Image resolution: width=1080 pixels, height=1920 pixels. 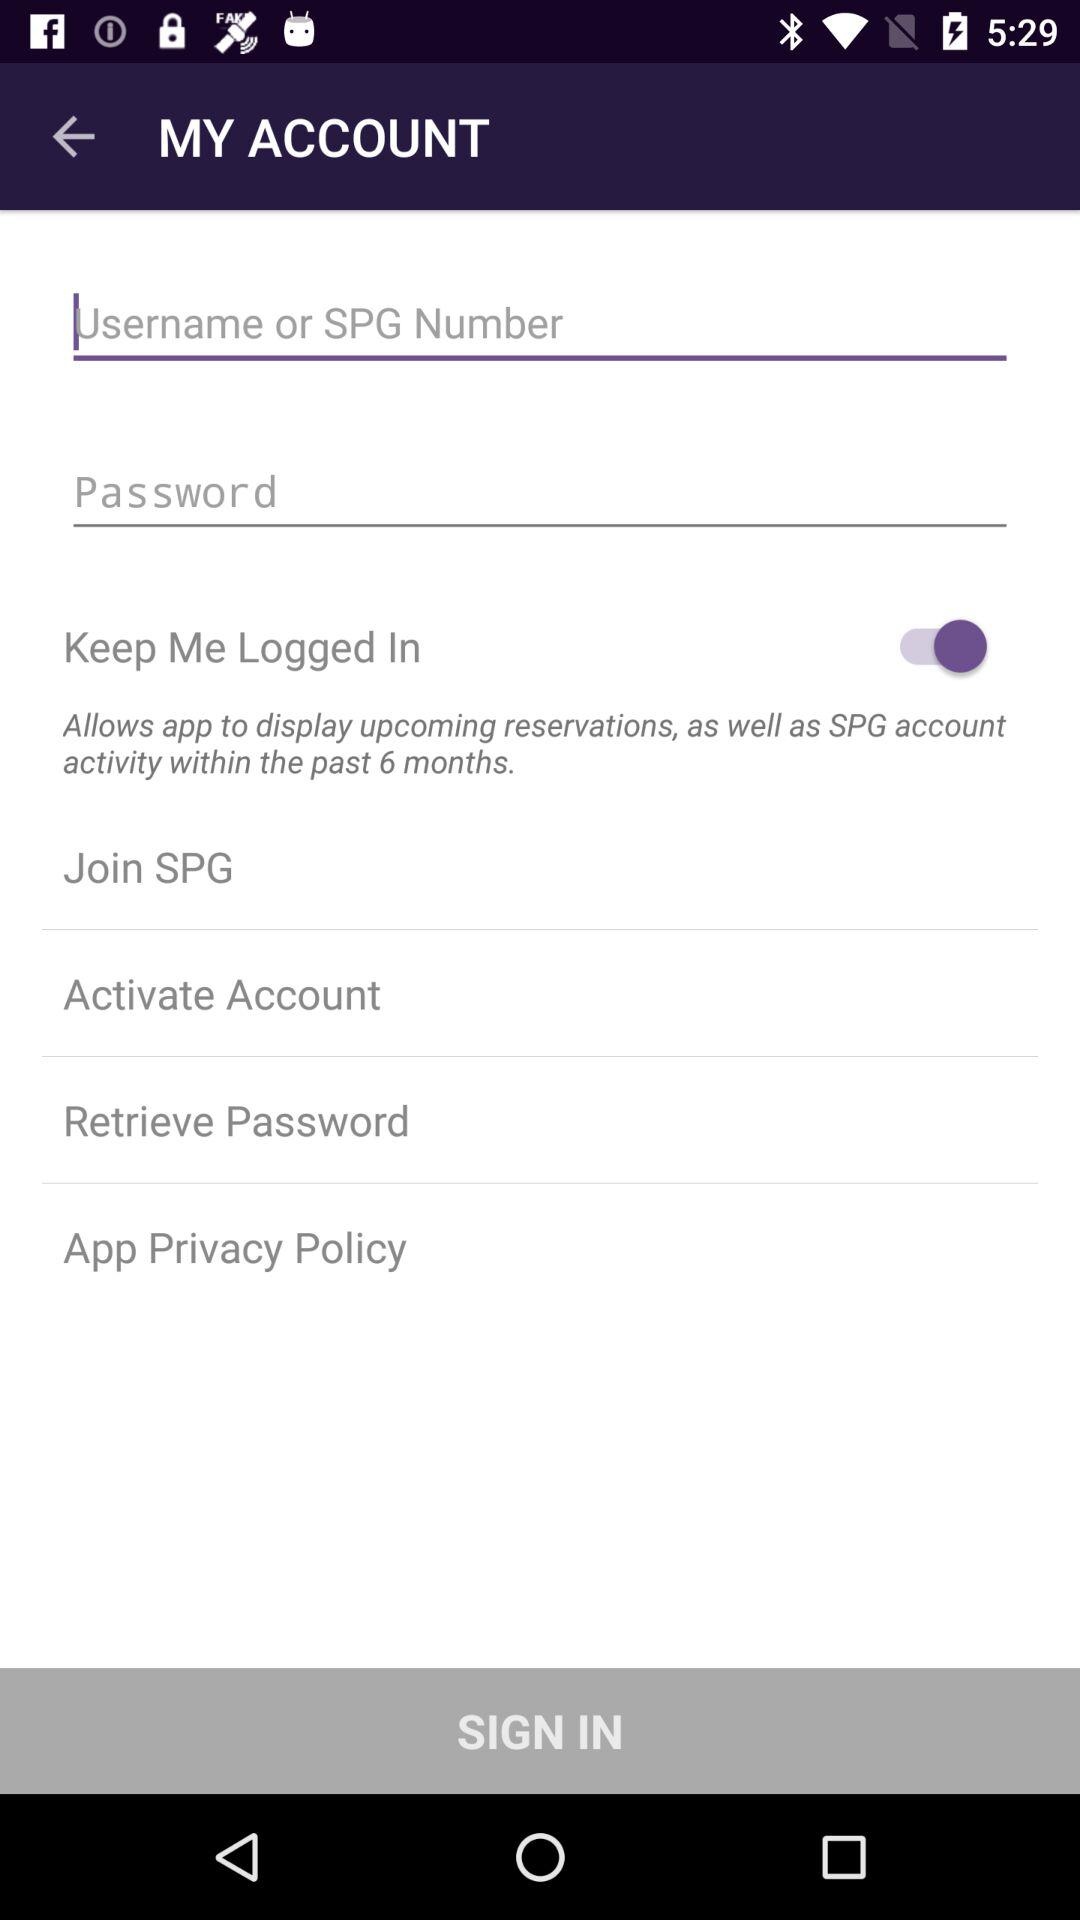 I want to click on turn off the icon to the right of the keep me logged item, so click(x=933, y=646).